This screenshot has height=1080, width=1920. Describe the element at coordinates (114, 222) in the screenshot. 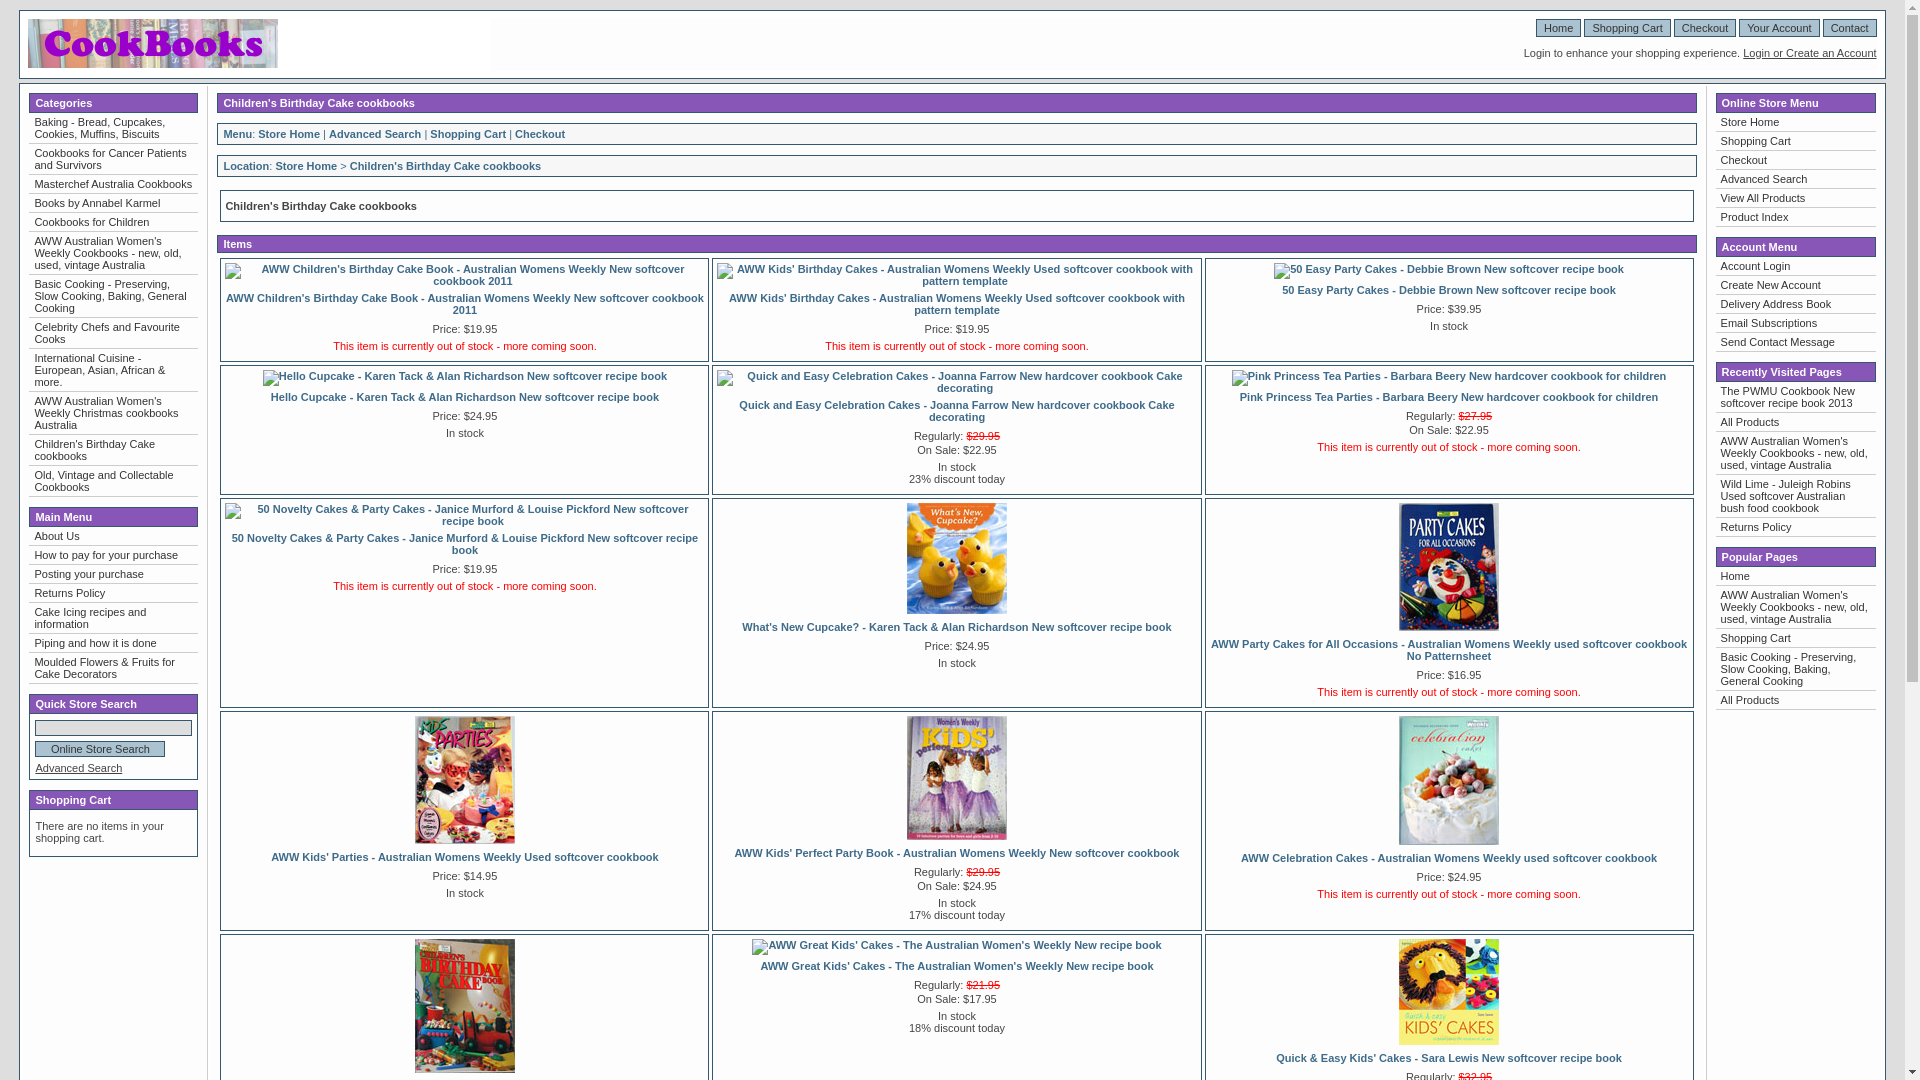

I see `Cookbooks for Children` at that location.